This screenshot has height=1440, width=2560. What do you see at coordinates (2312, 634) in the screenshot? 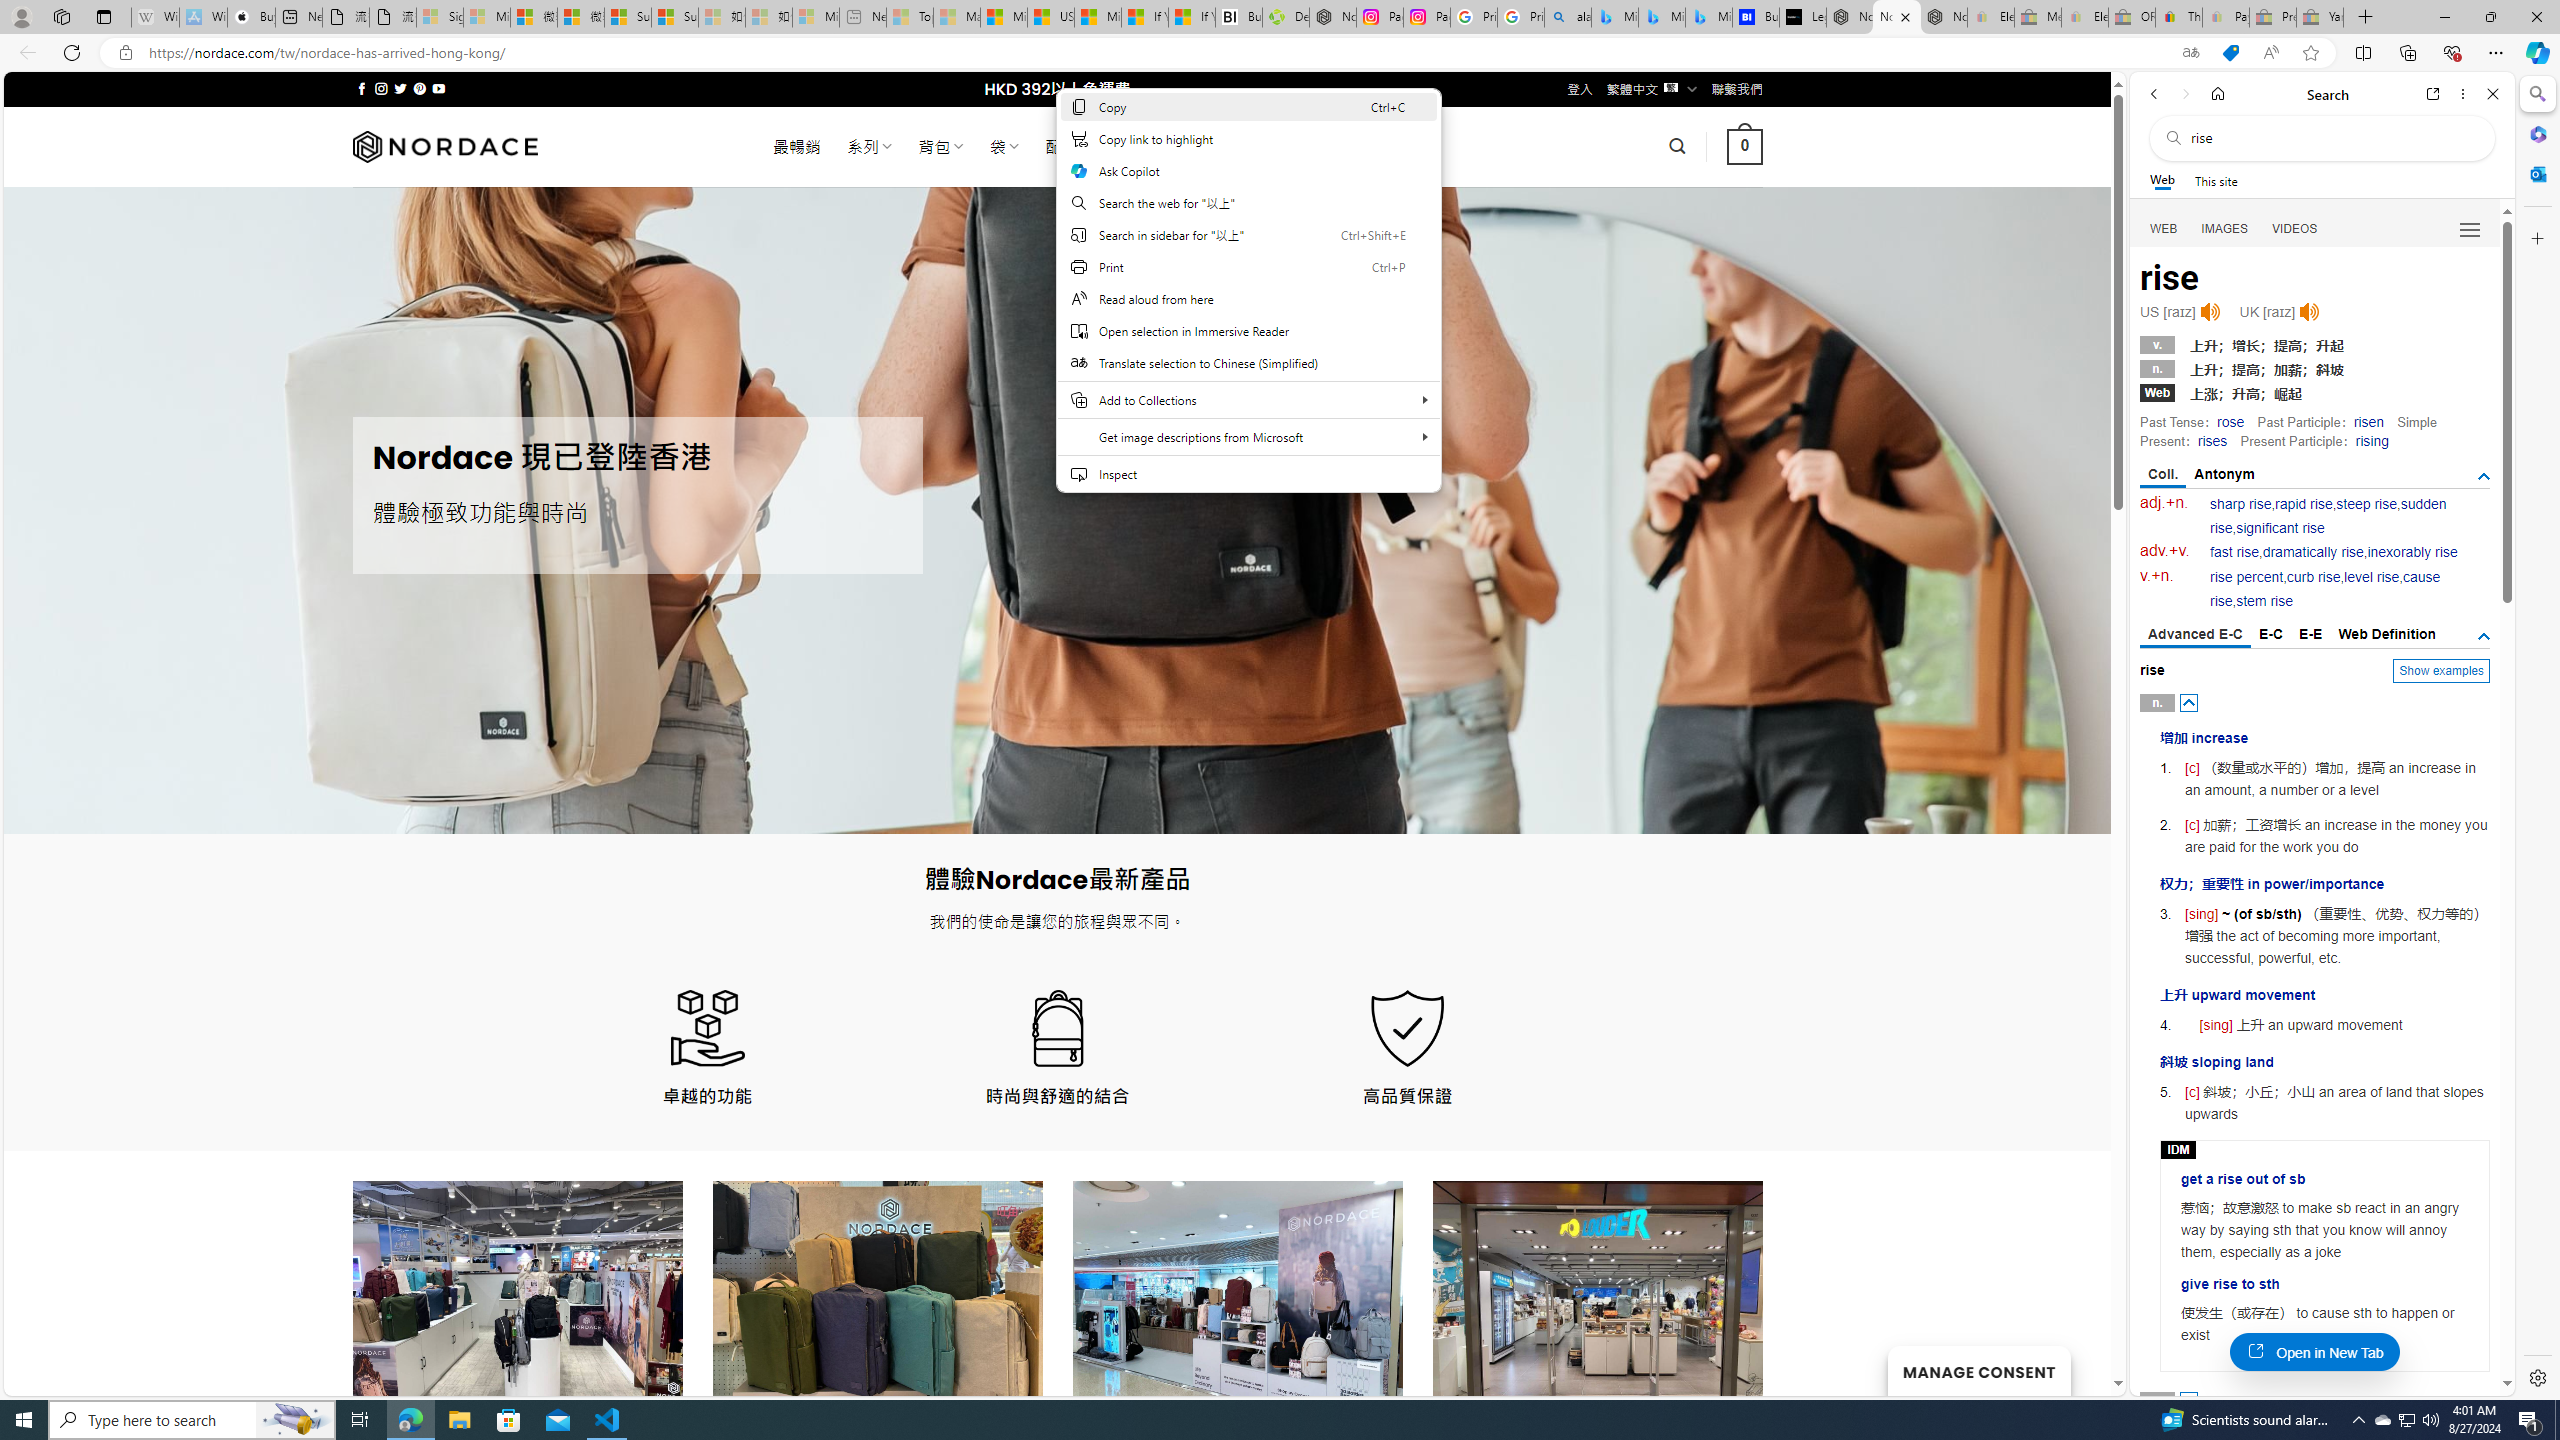
I see `E-E` at bounding box center [2312, 634].